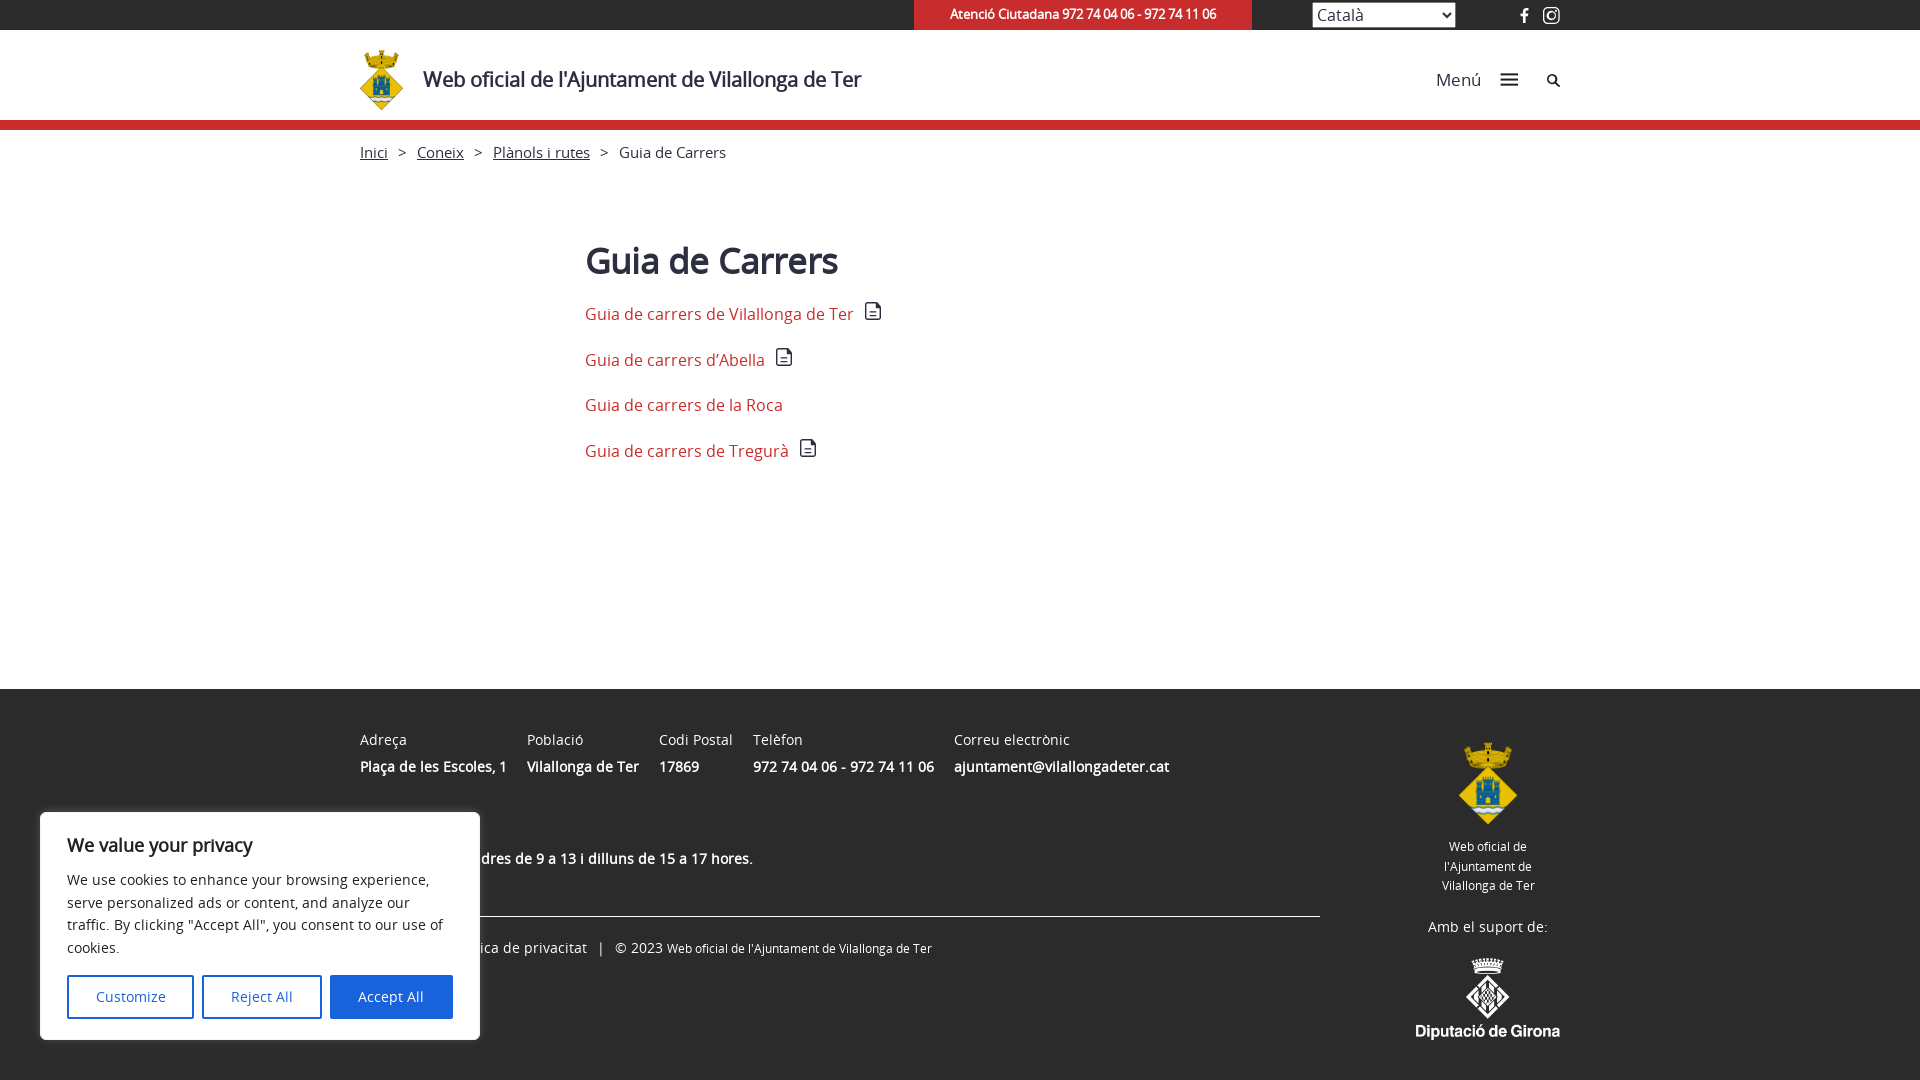 The image size is (1920, 1080). I want to click on Accept All, so click(392, 997).